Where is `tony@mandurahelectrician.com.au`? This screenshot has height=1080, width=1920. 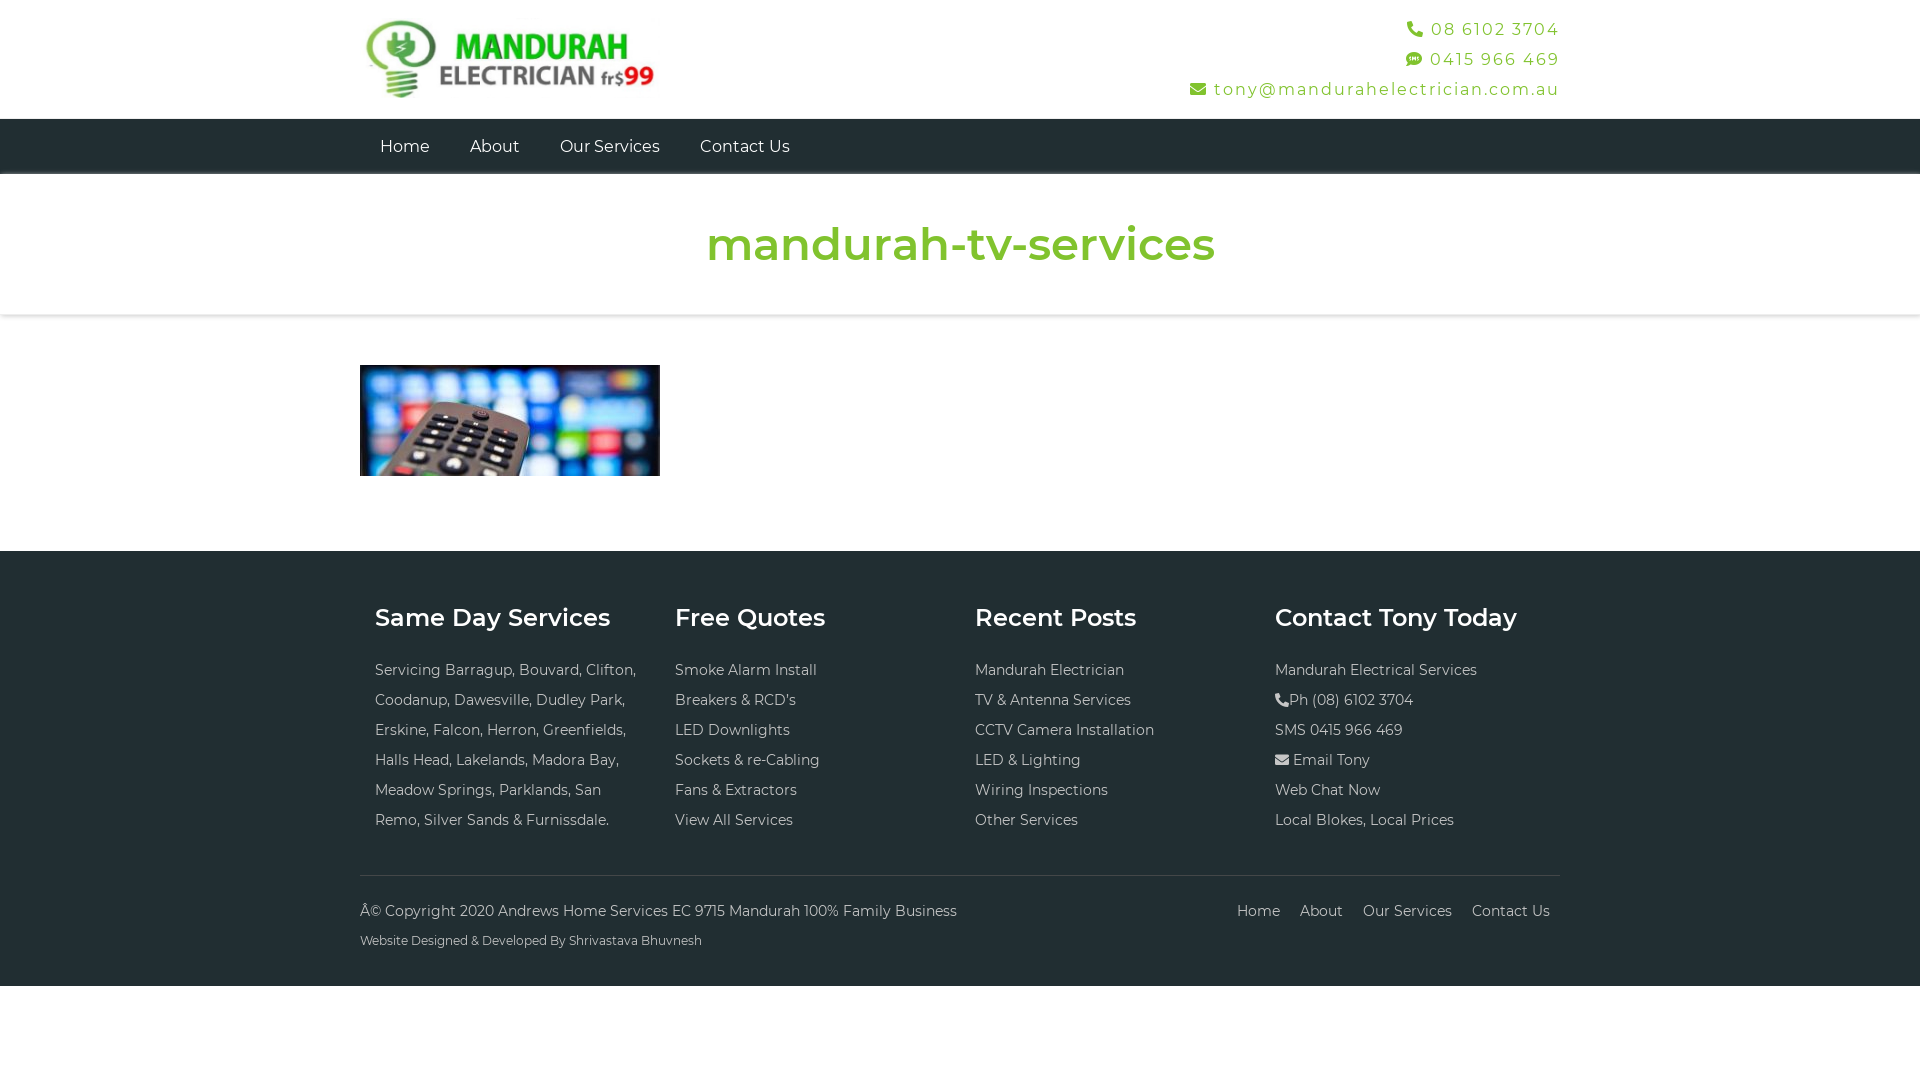 tony@mandurahelectrician.com.au is located at coordinates (1375, 90).